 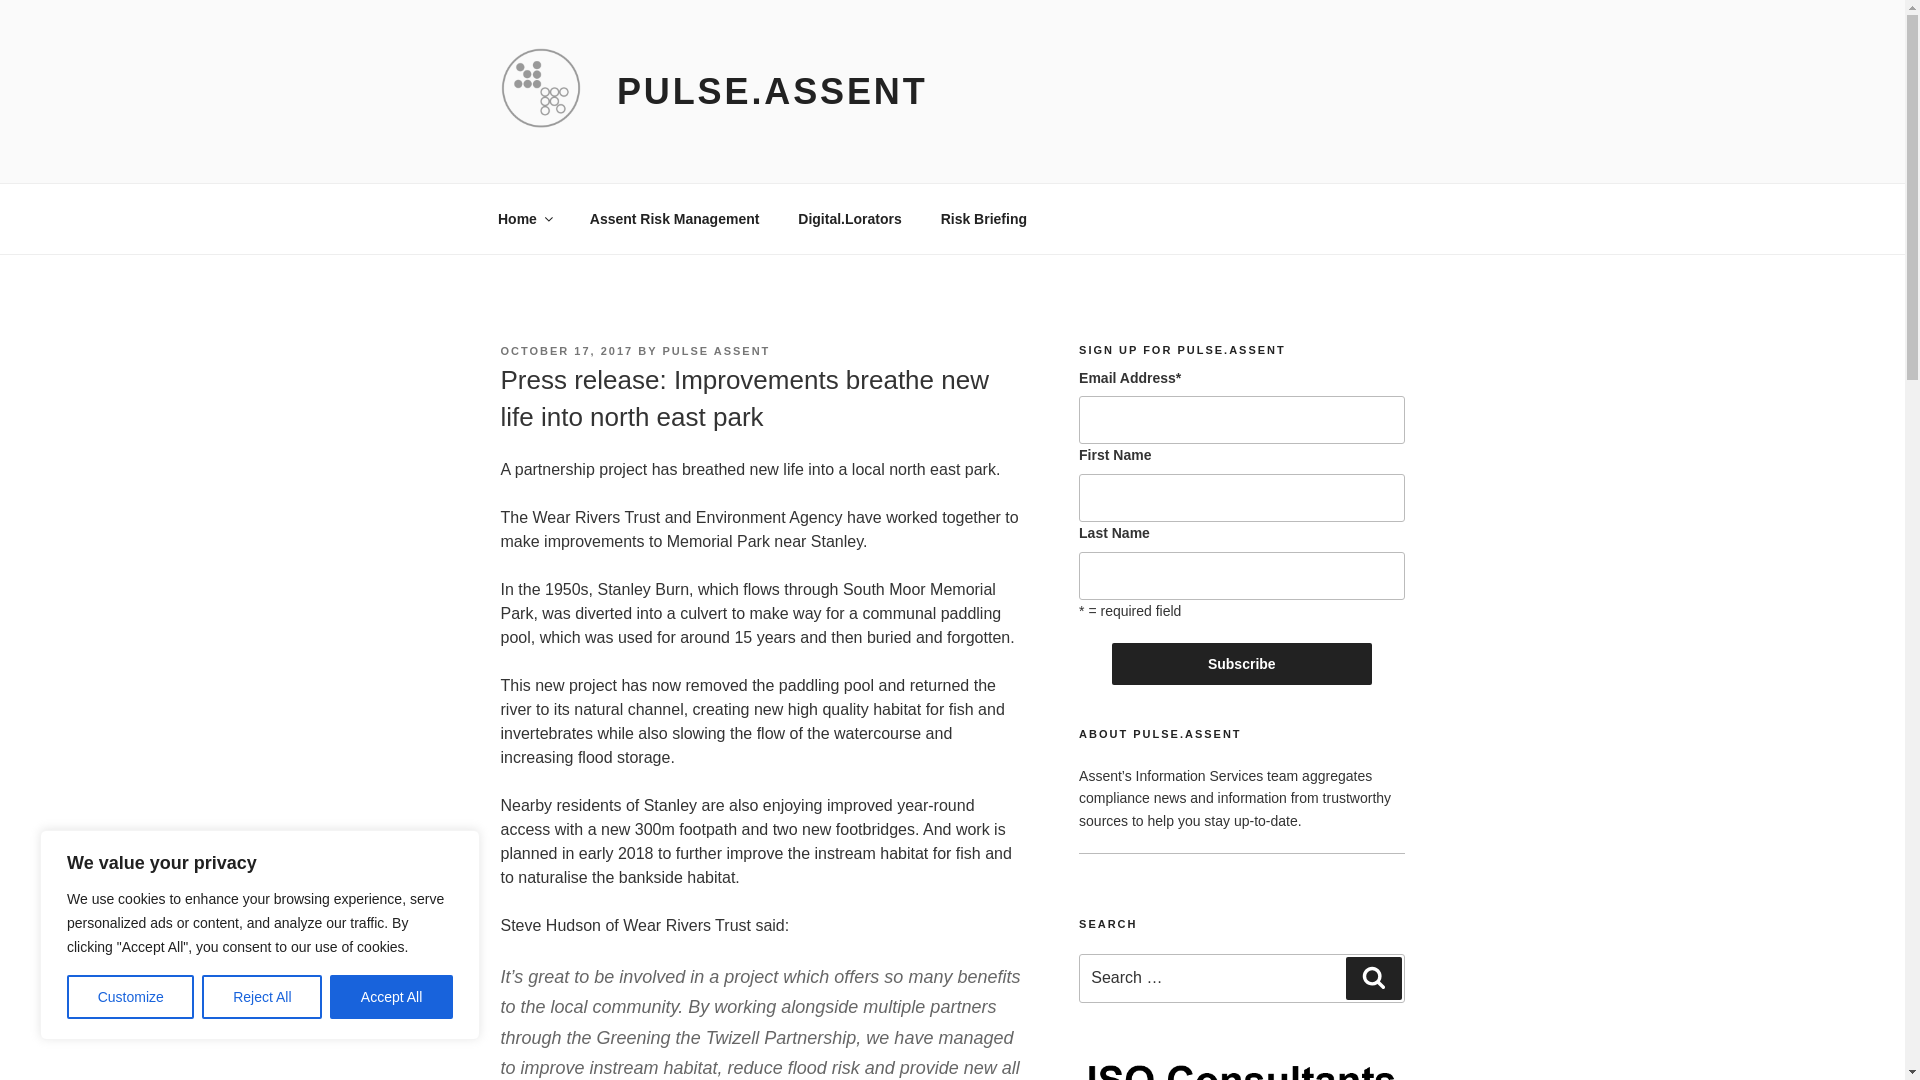 What do you see at coordinates (1242, 663) in the screenshot?
I see `Subscribe` at bounding box center [1242, 663].